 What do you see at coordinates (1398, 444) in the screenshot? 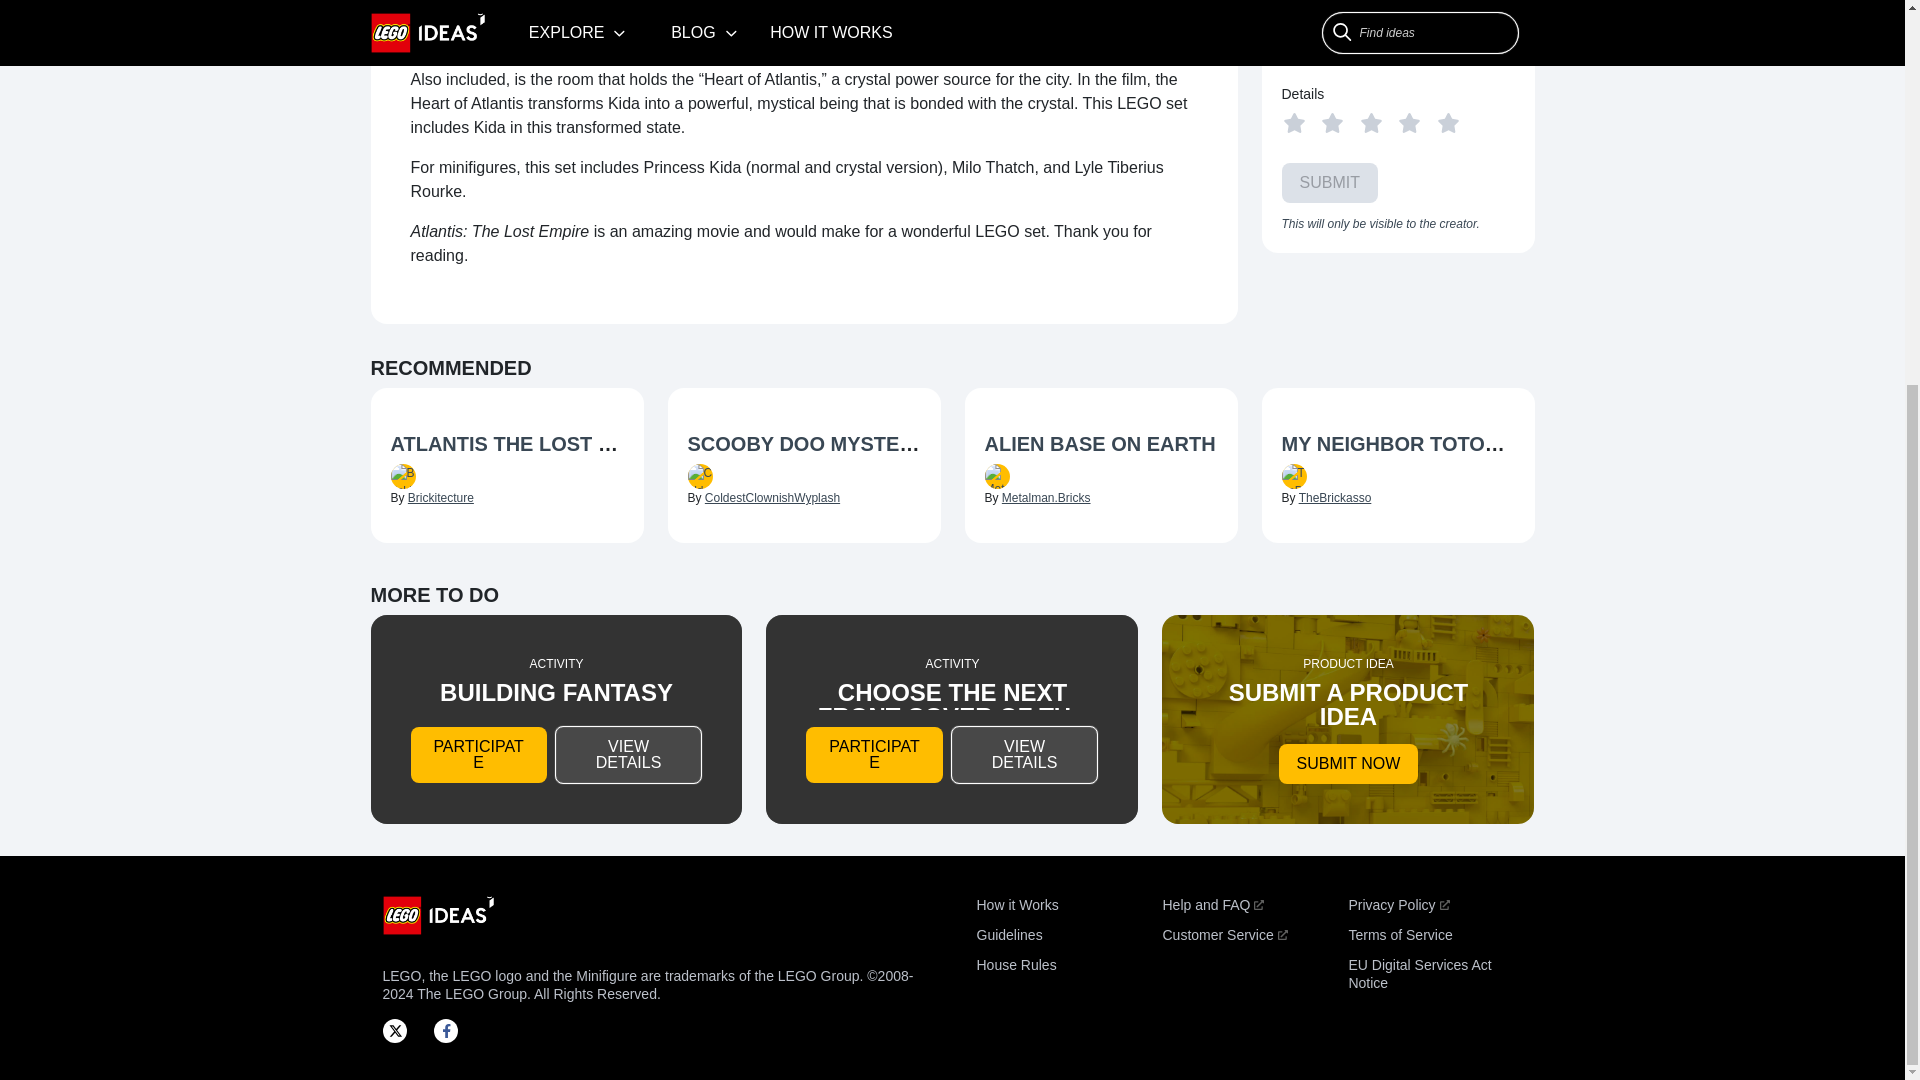
I see `MY NEIGHBOR TOTORO` at bounding box center [1398, 444].